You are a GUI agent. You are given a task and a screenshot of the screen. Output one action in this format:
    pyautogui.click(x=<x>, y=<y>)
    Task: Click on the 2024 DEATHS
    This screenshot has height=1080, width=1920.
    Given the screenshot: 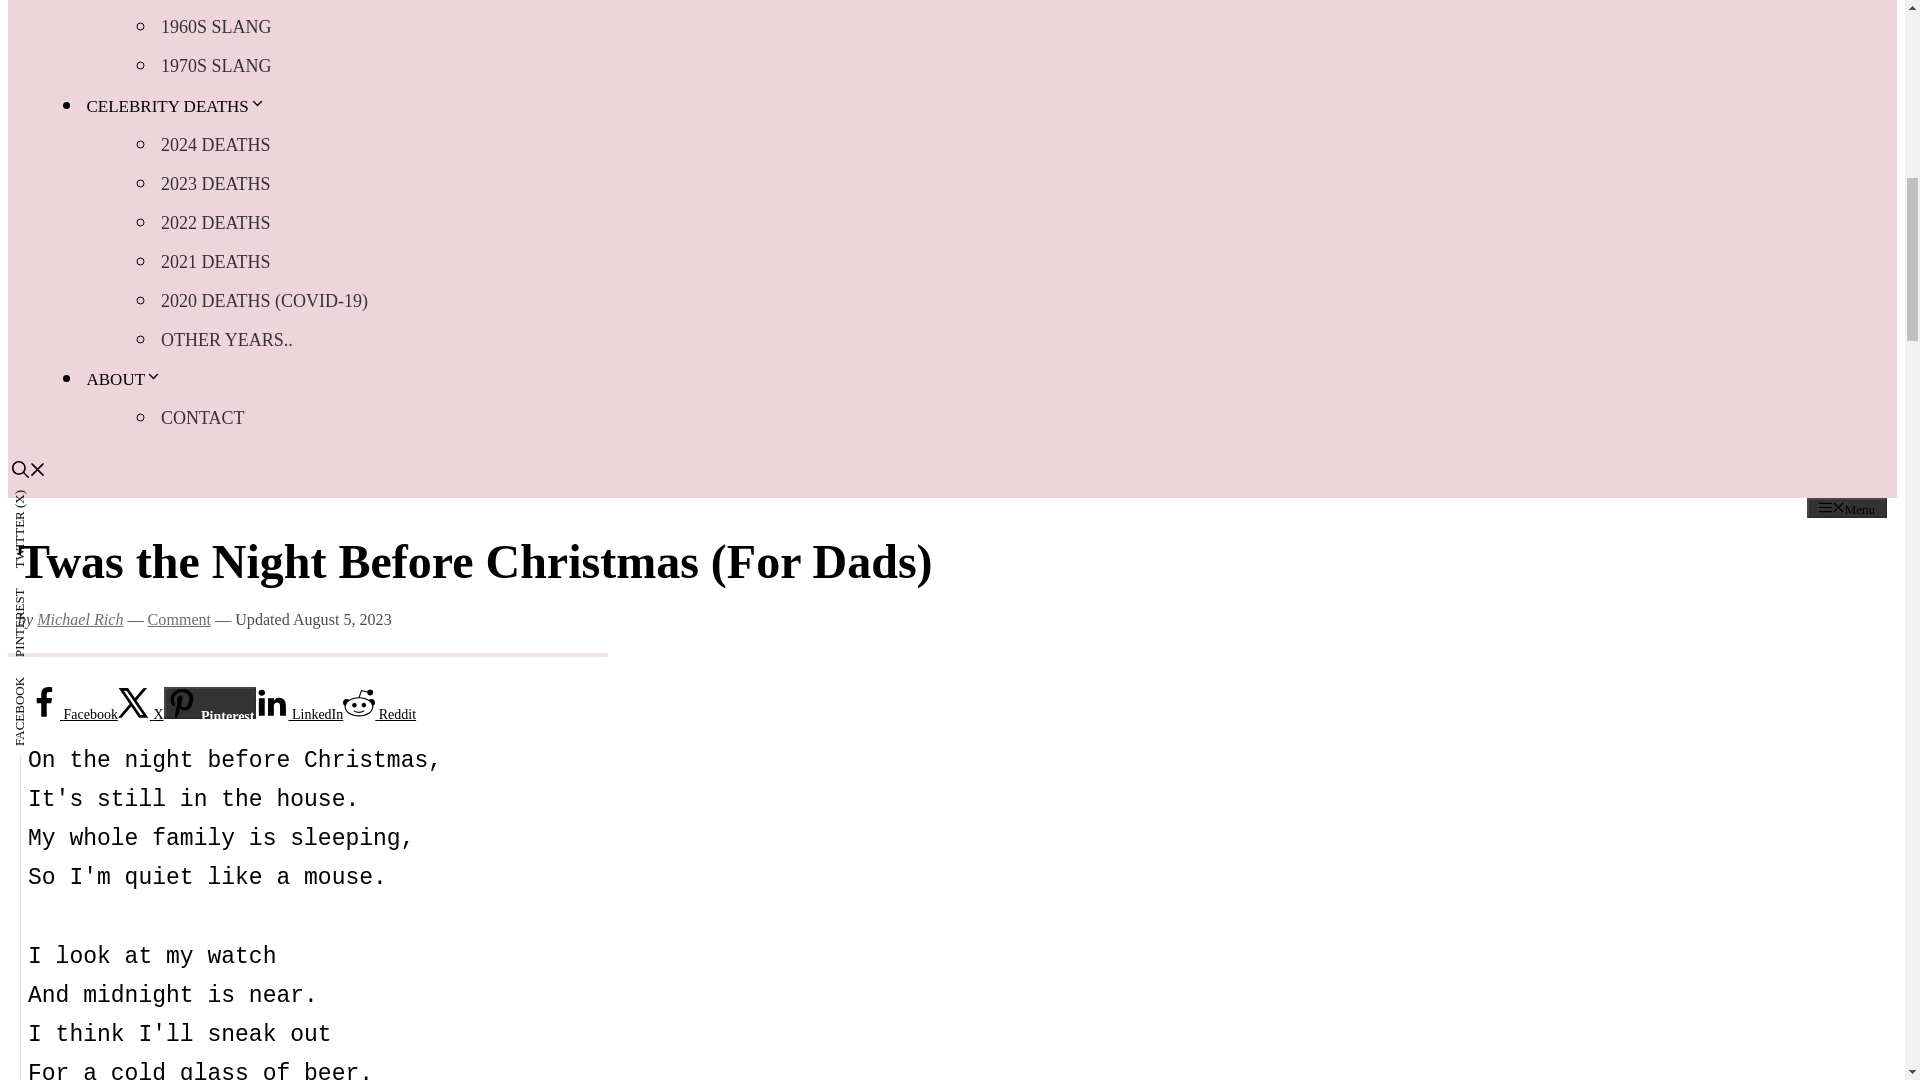 What is the action you would take?
    pyautogui.click(x=216, y=145)
    